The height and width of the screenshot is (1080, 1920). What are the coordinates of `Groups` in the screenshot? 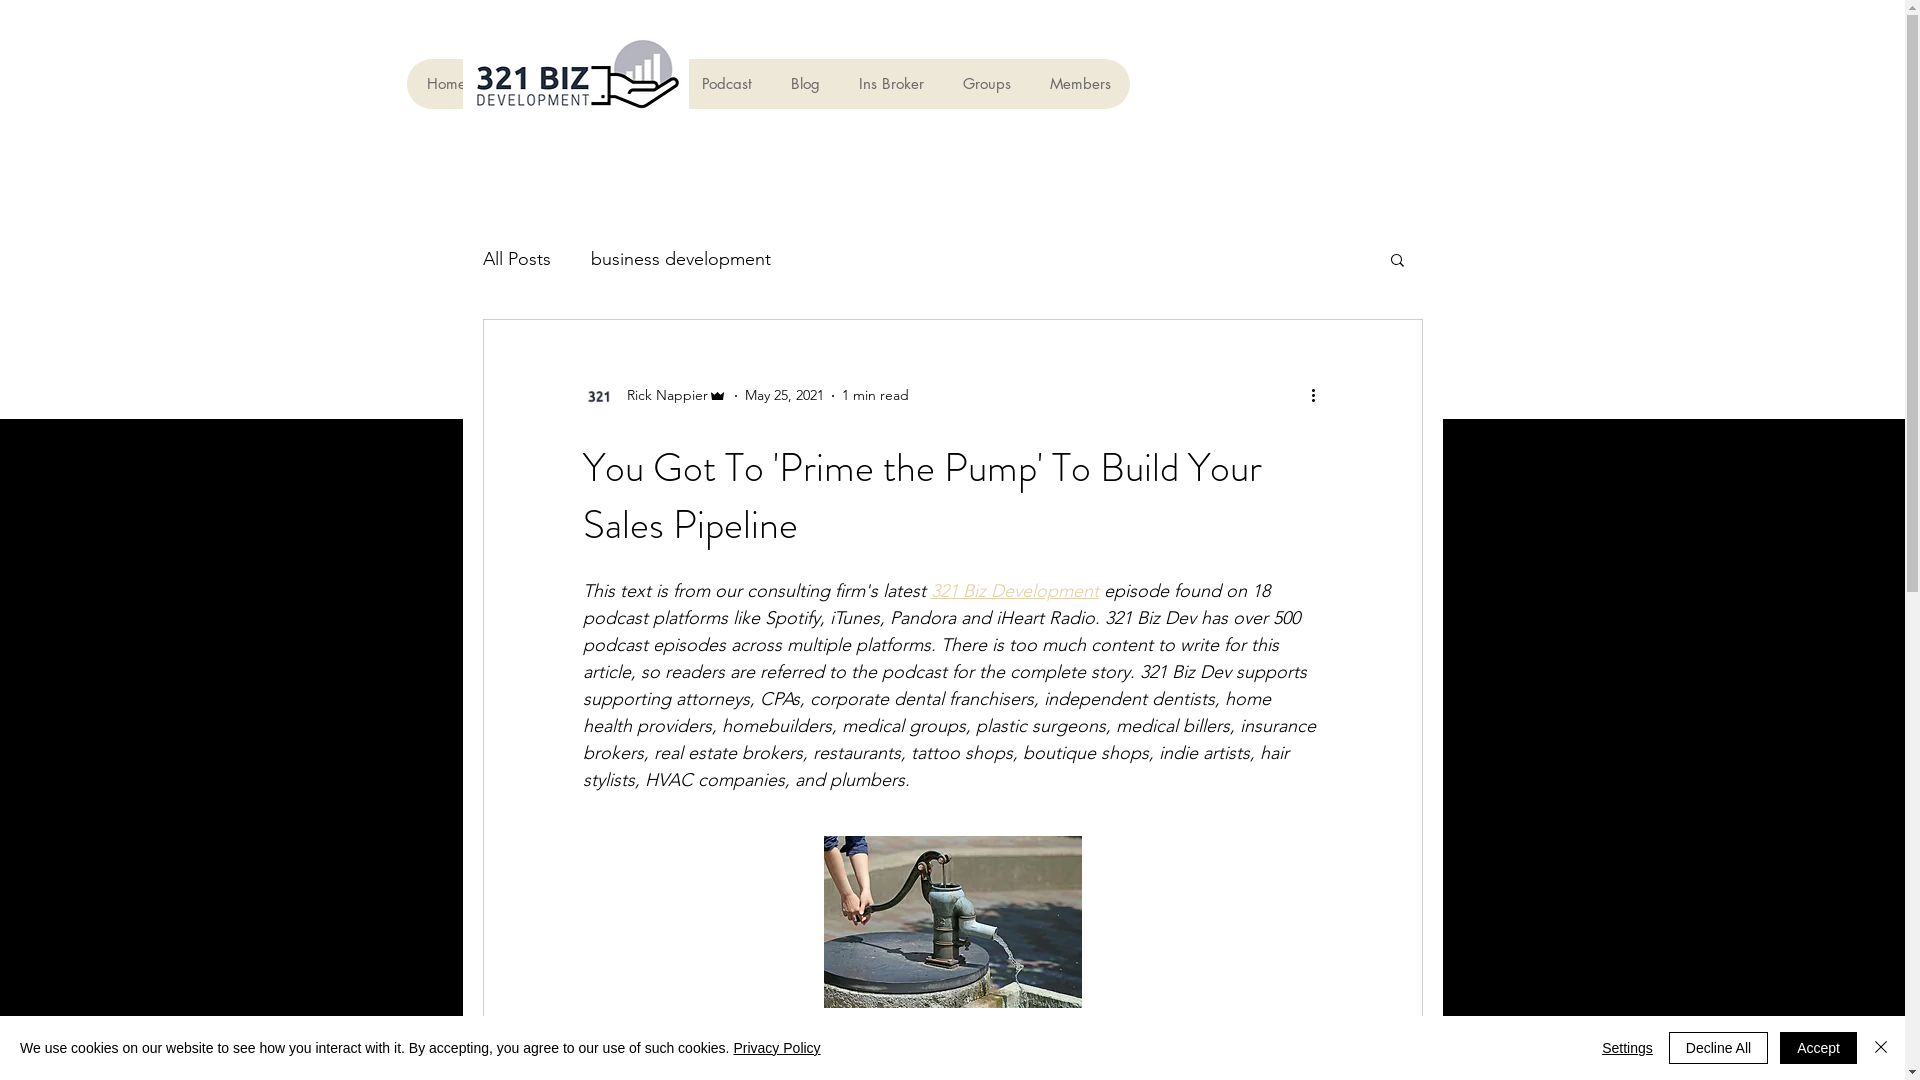 It's located at (986, 84).